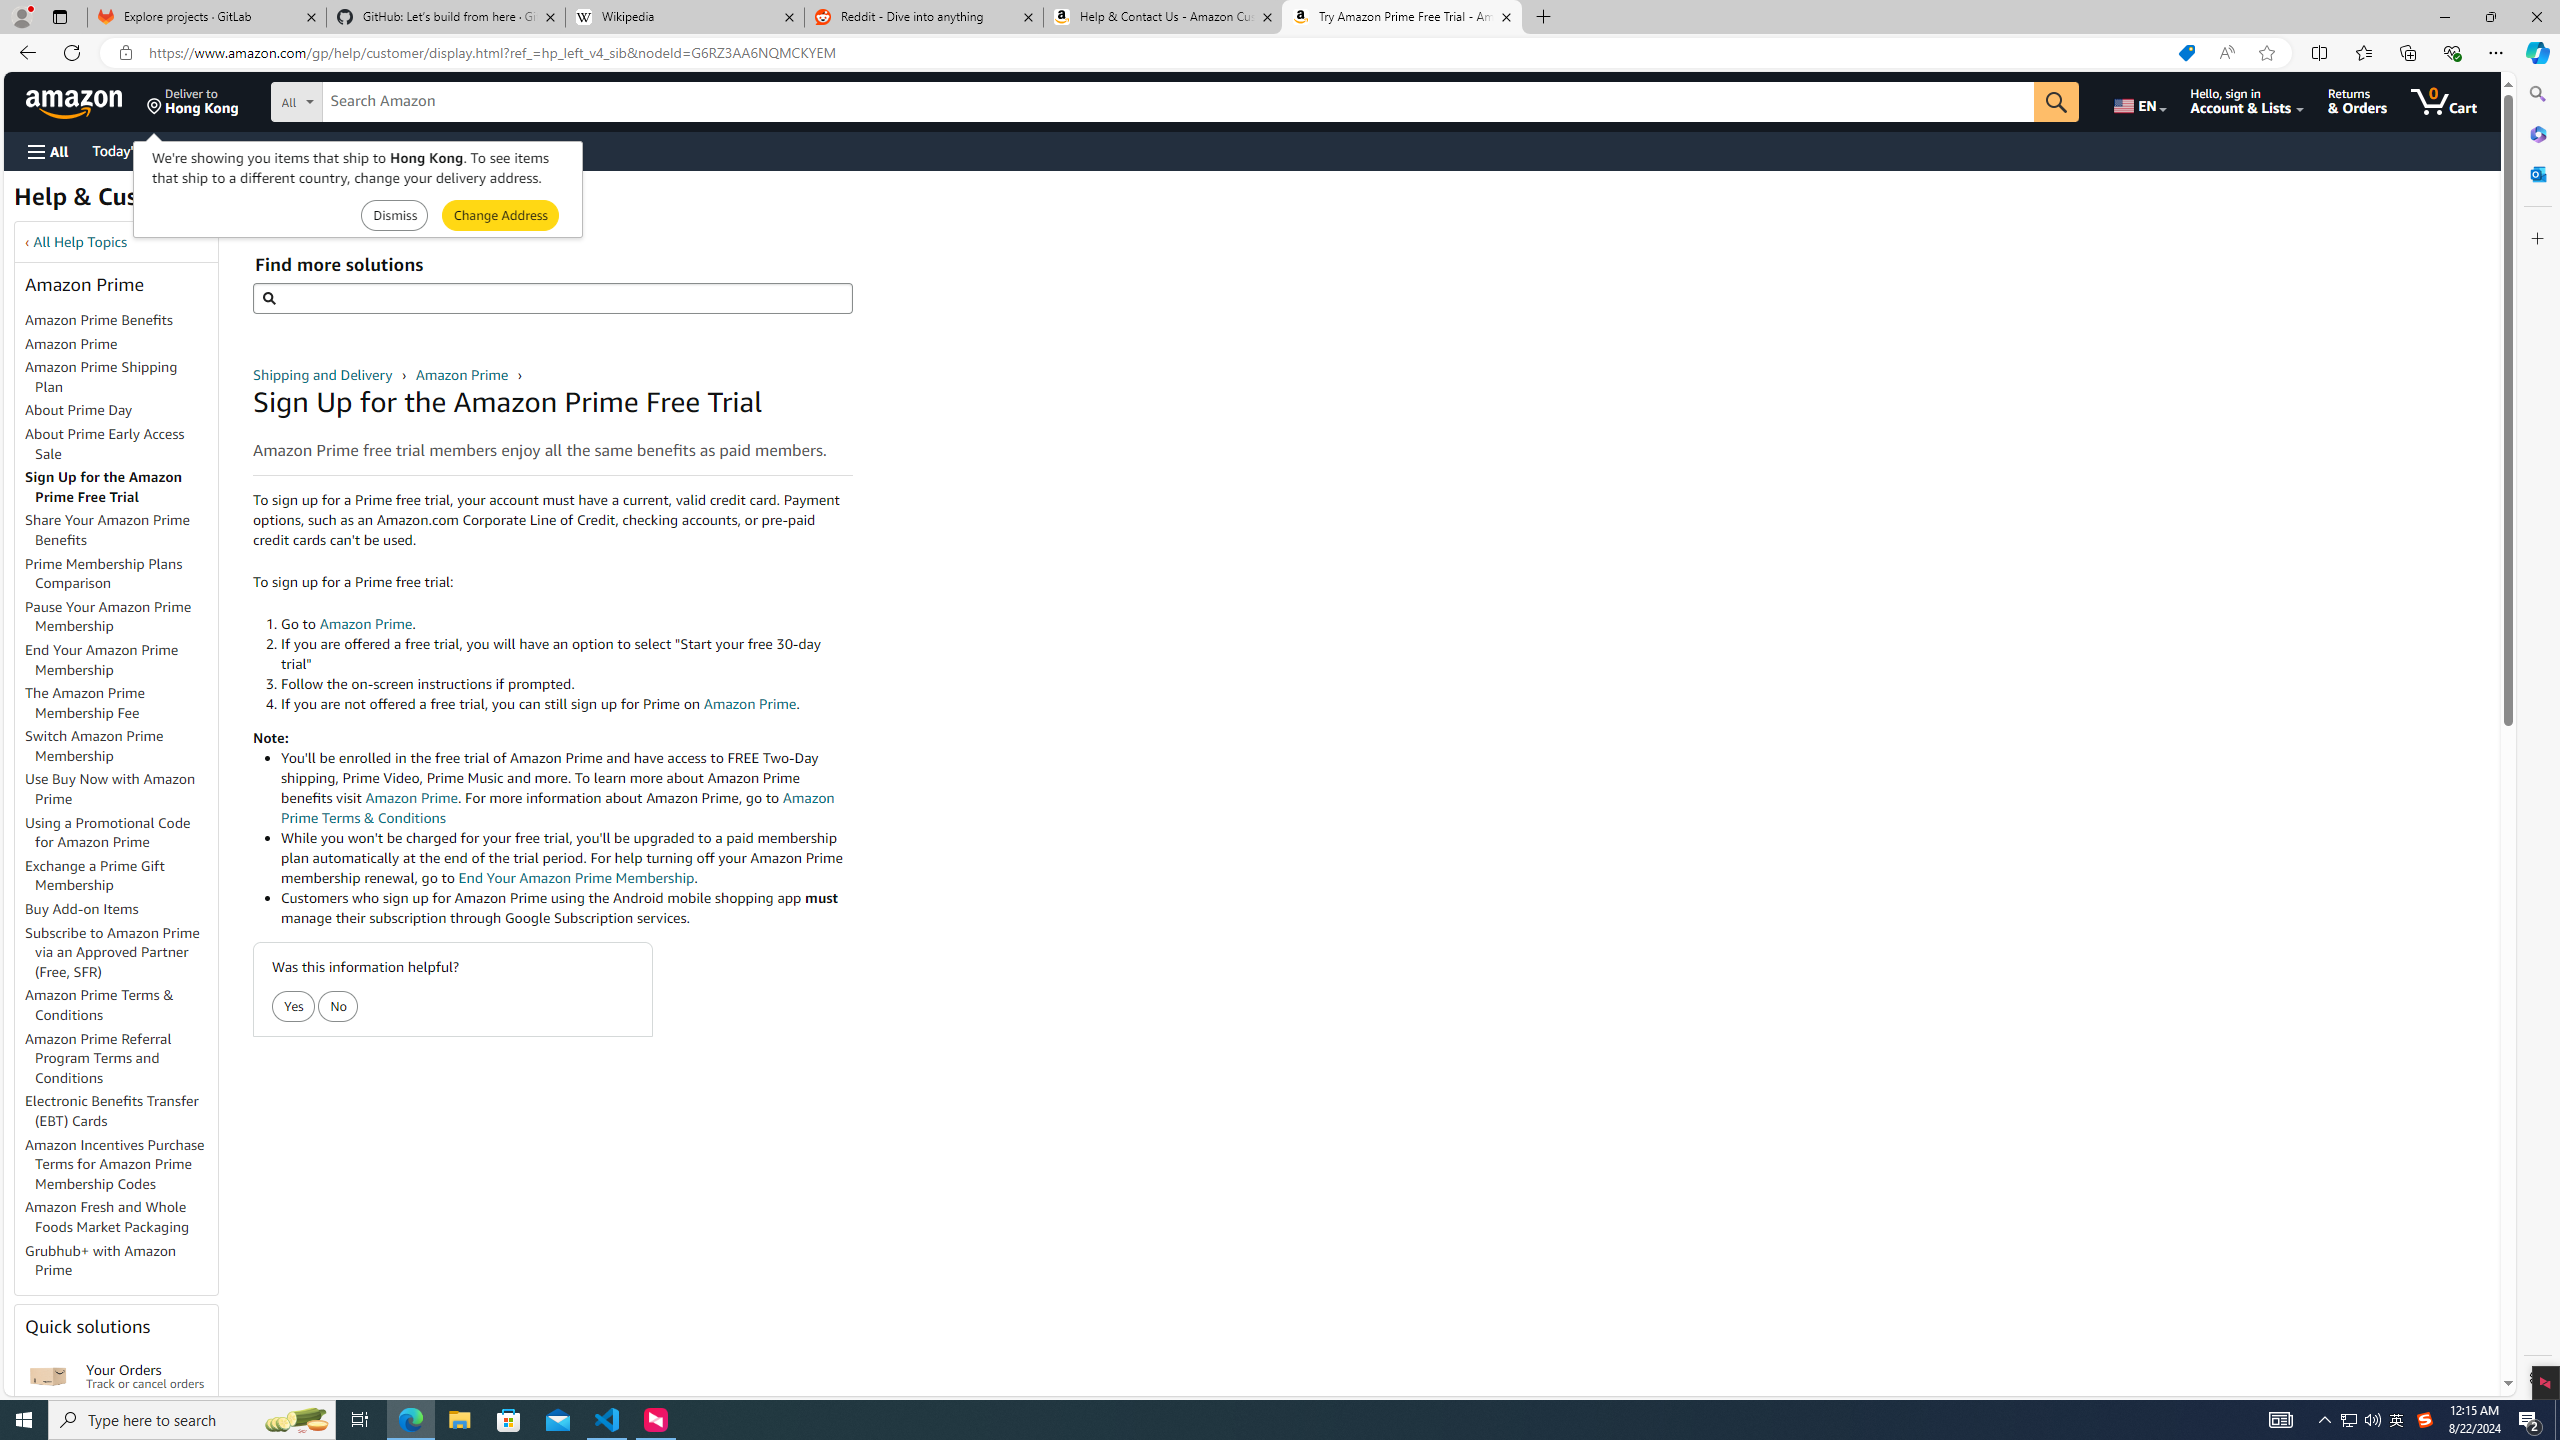  What do you see at coordinates (108, 530) in the screenshot?
I see `Share Your Amazon Prime Benefits` at bounding box center [108, 530].